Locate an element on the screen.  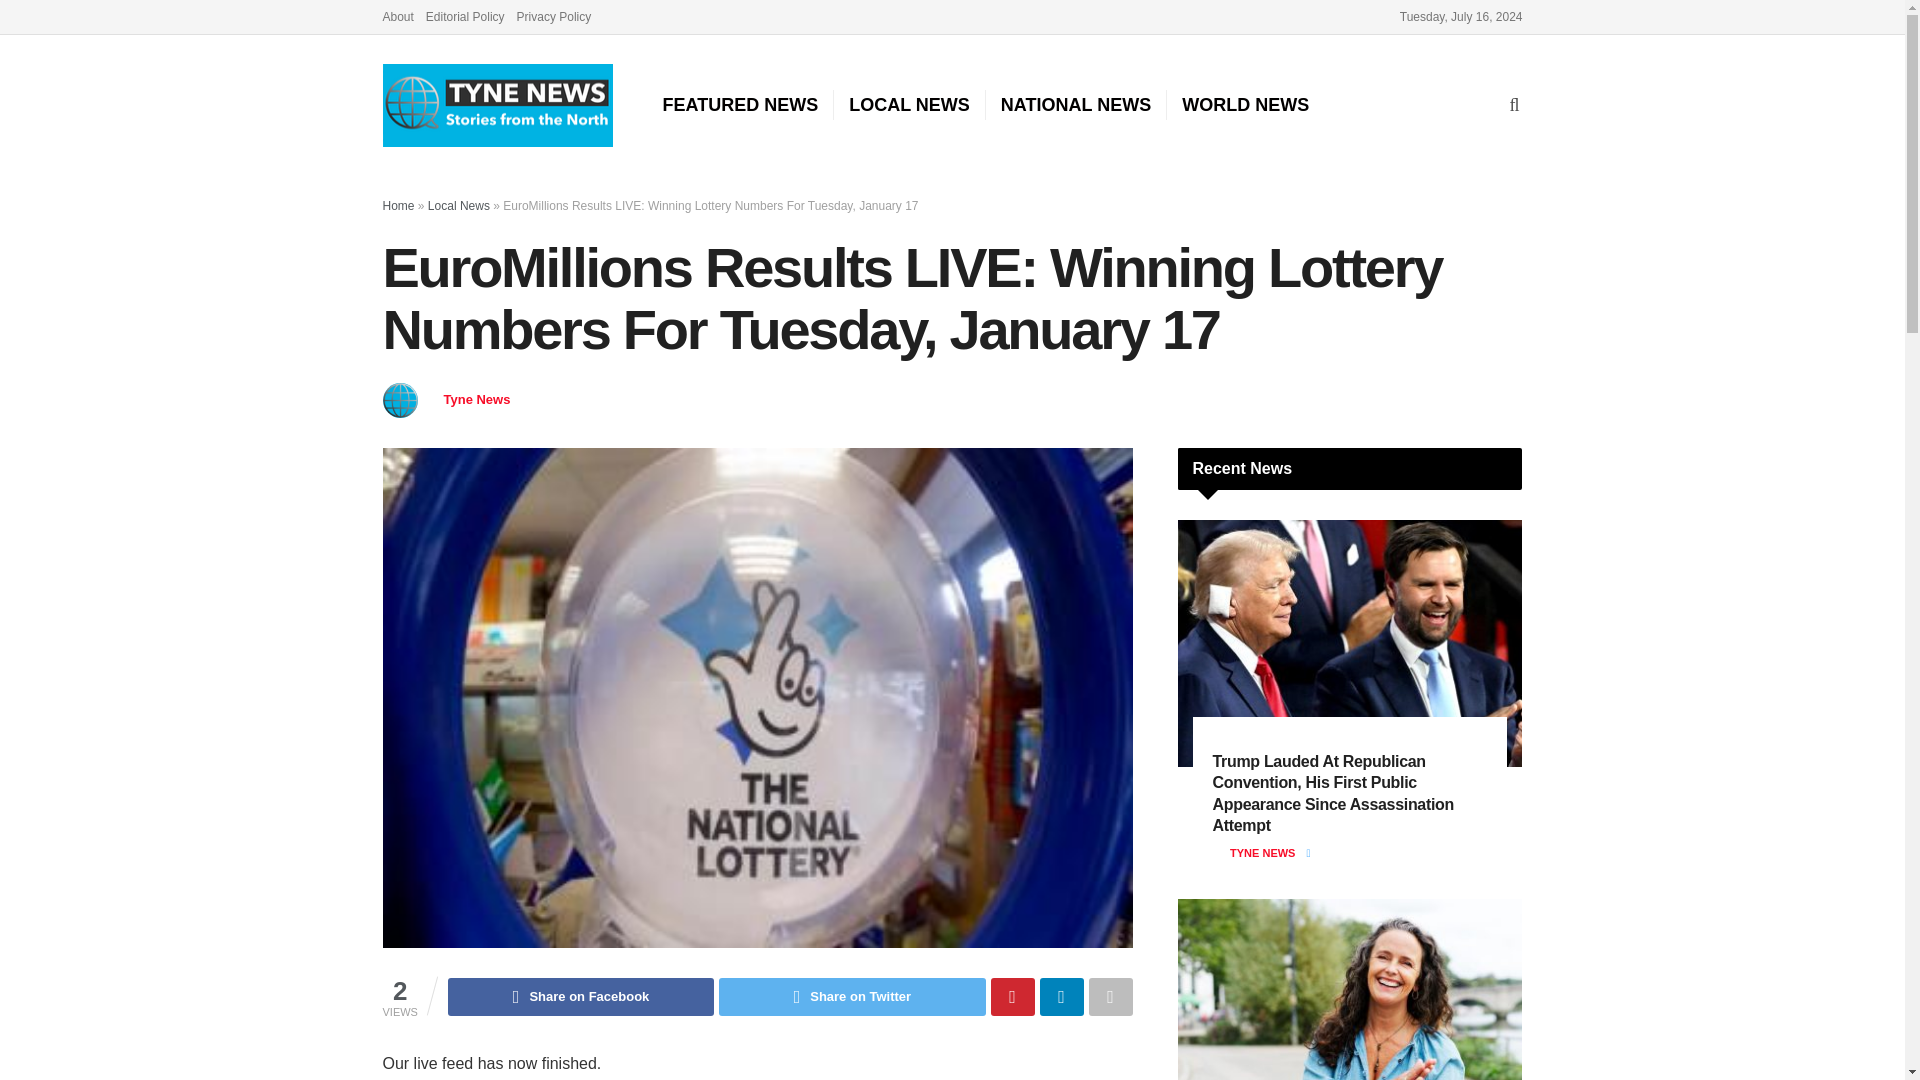
LOCAL NEWS is located at coordinates (909, 104).